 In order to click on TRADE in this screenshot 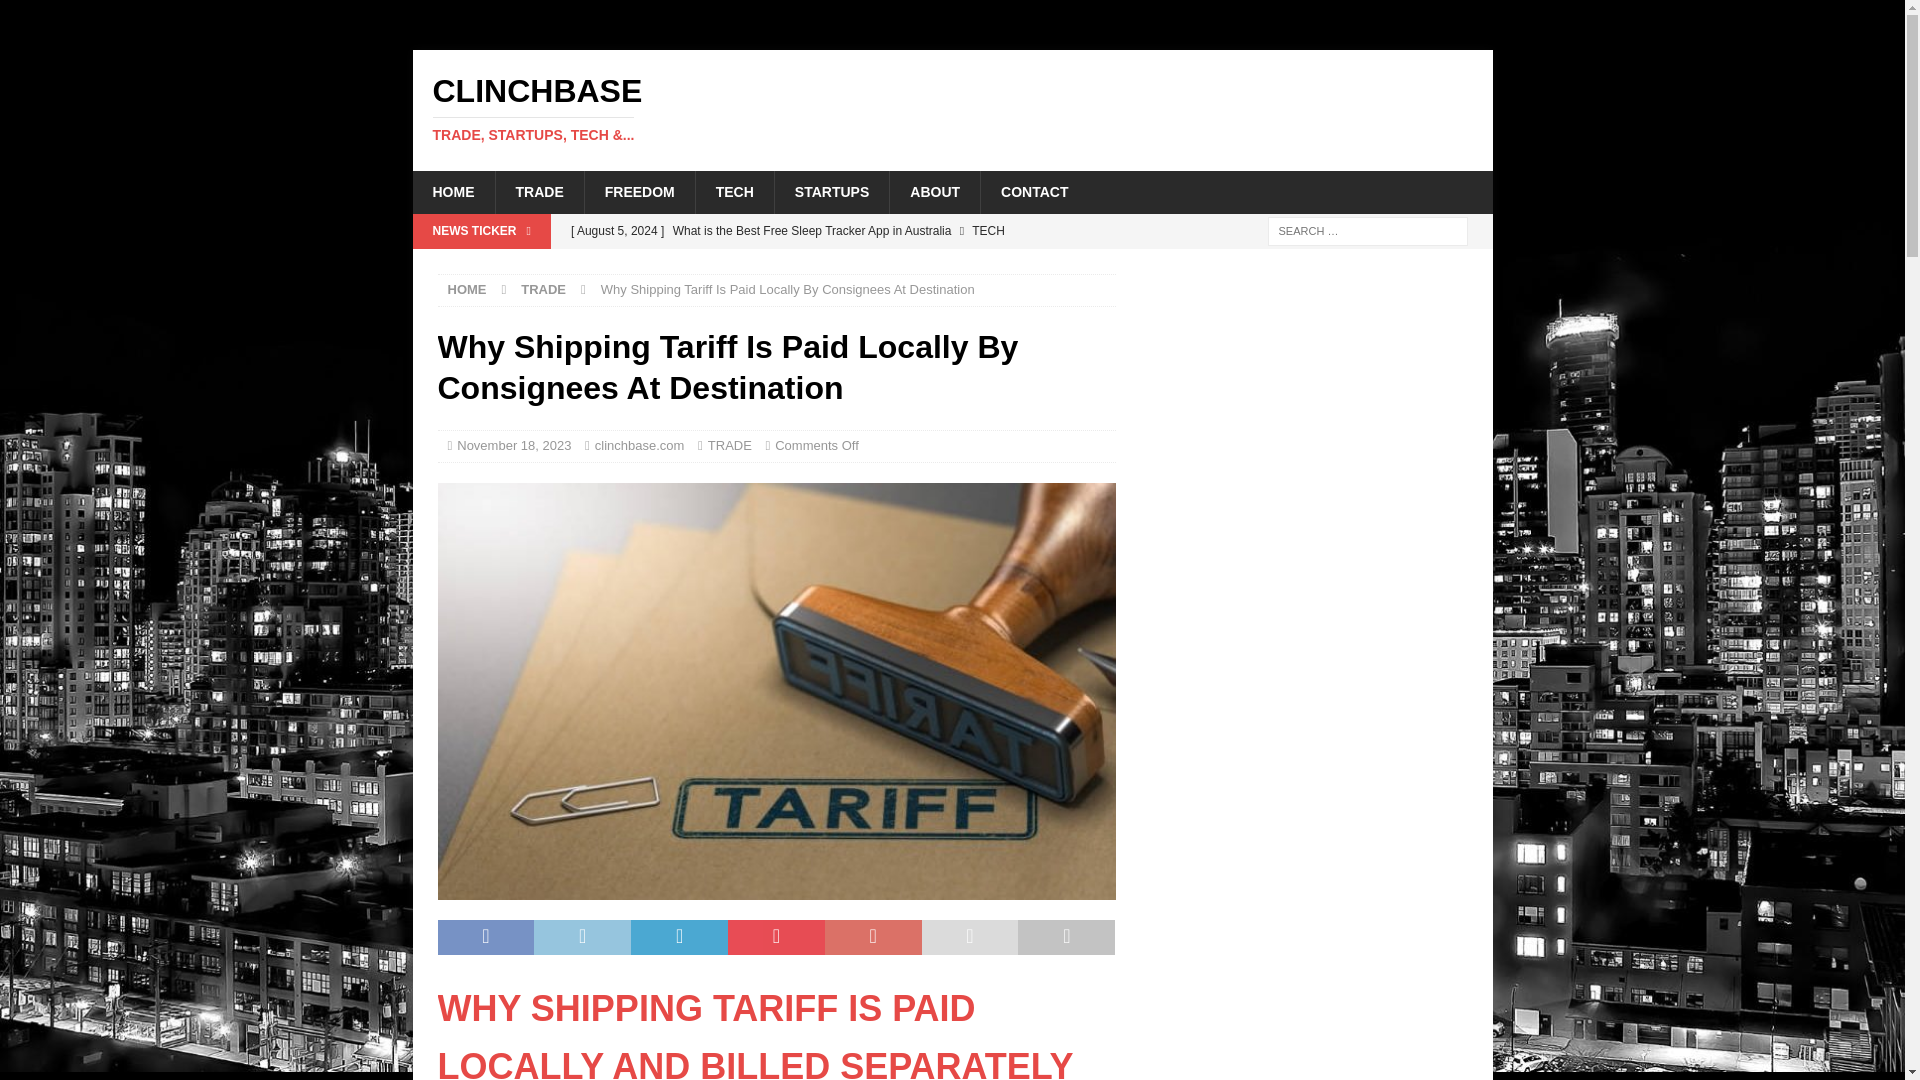, I will do `click(543, 289)`.